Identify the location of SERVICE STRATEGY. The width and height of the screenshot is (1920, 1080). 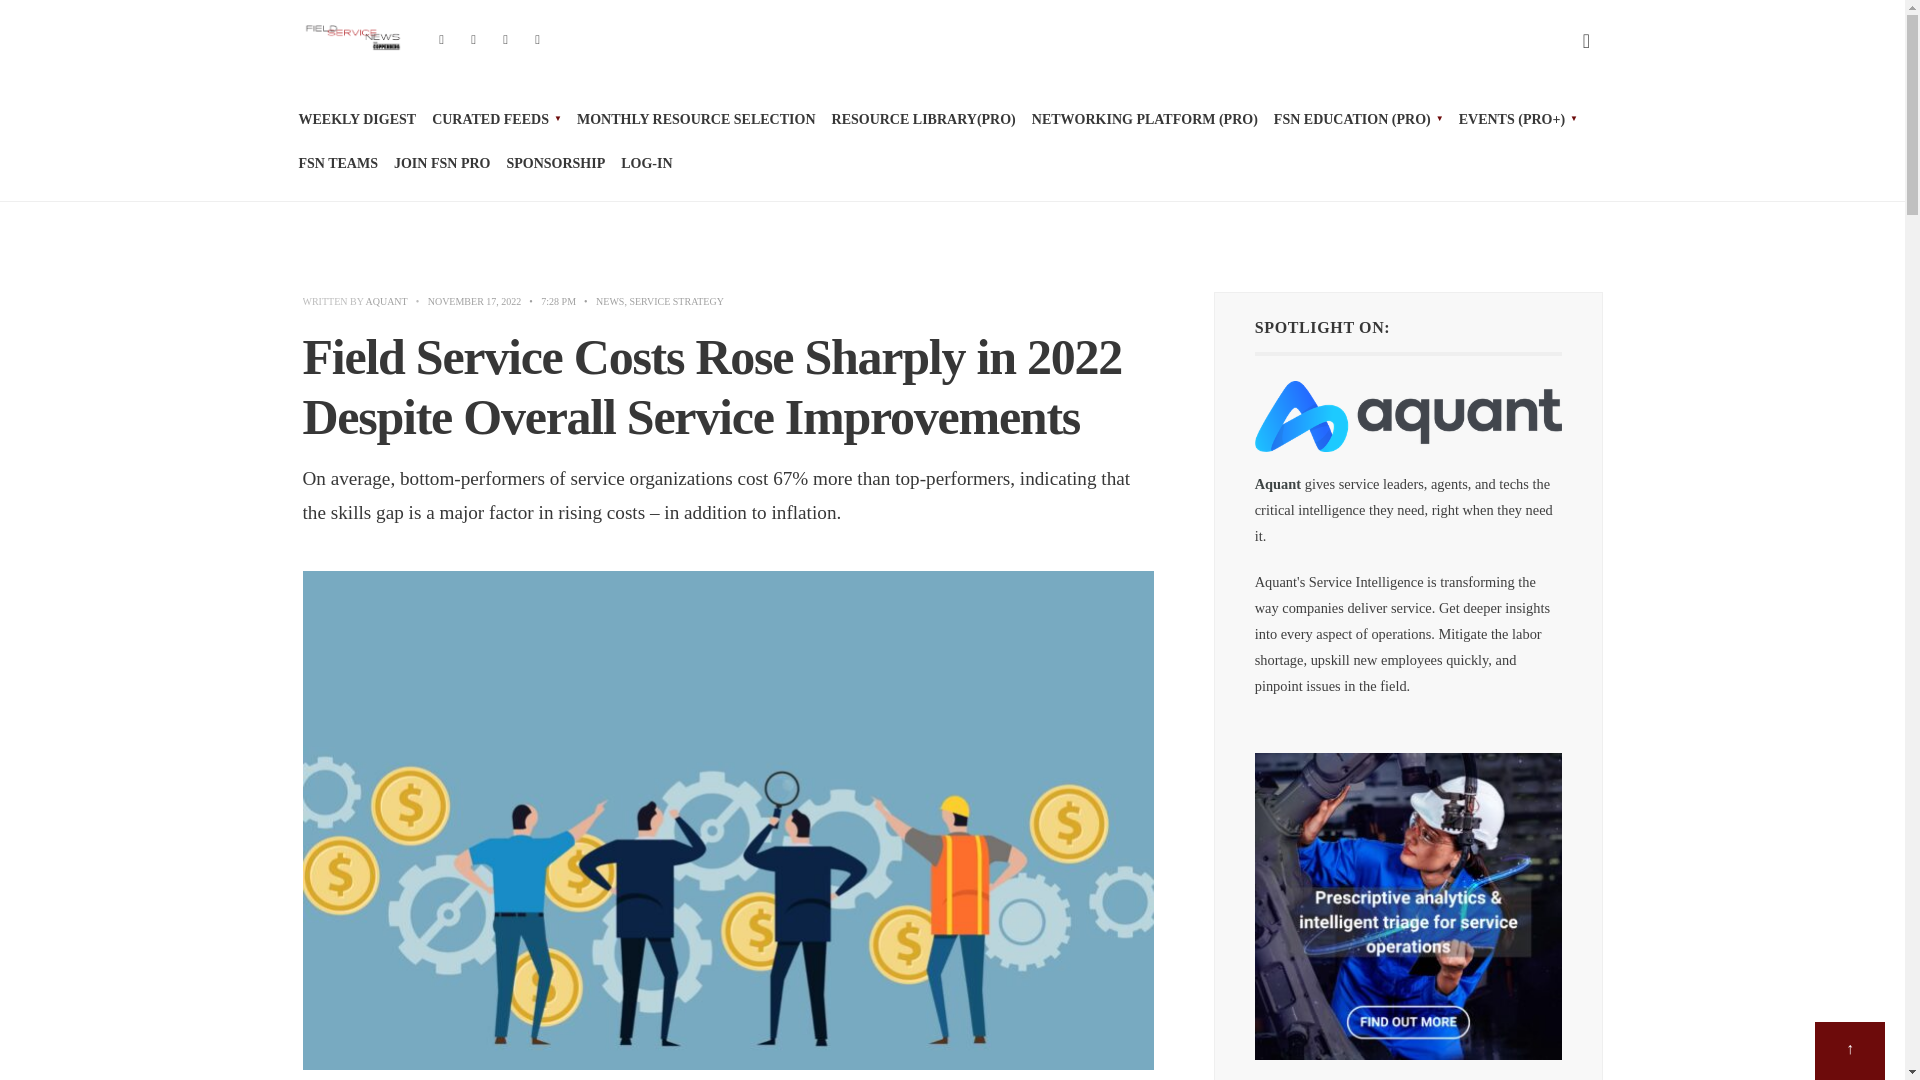
(676, 300).